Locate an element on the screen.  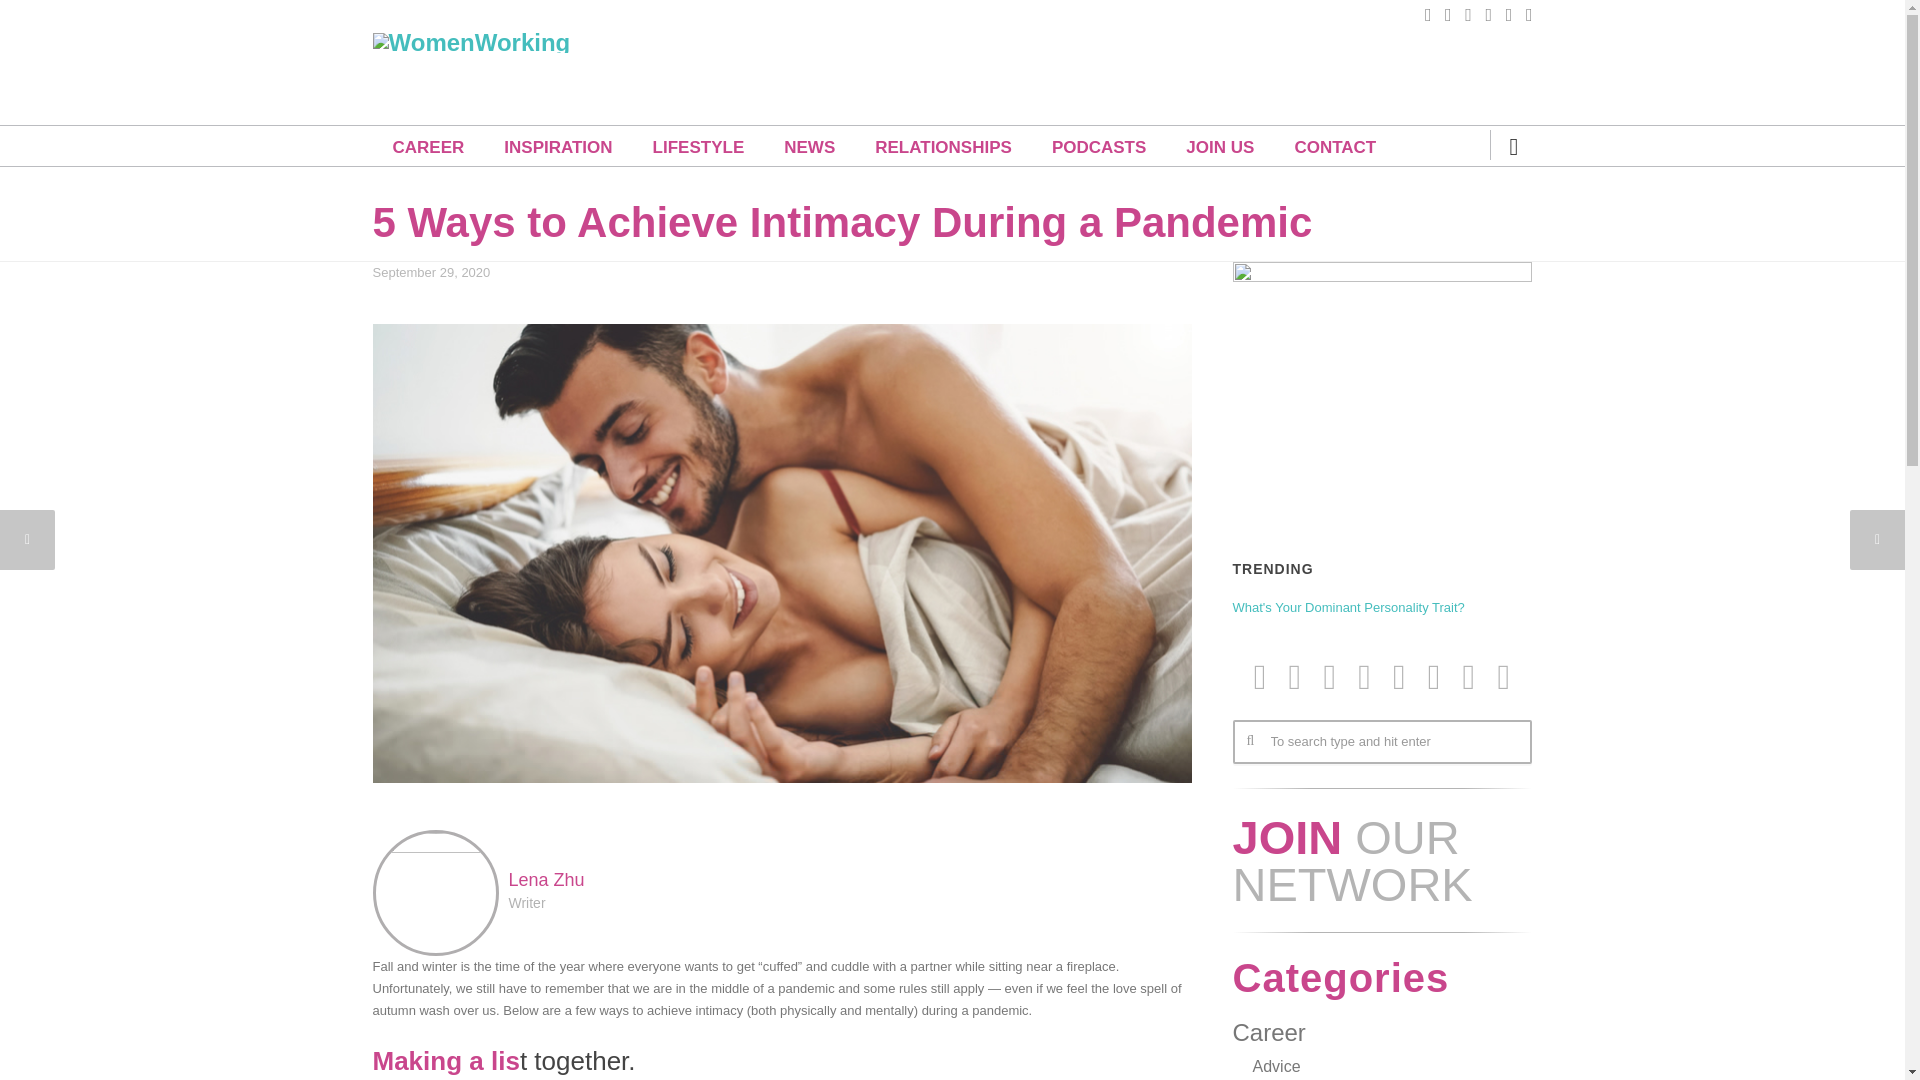
CAREER is located at coordinates (428, 148).